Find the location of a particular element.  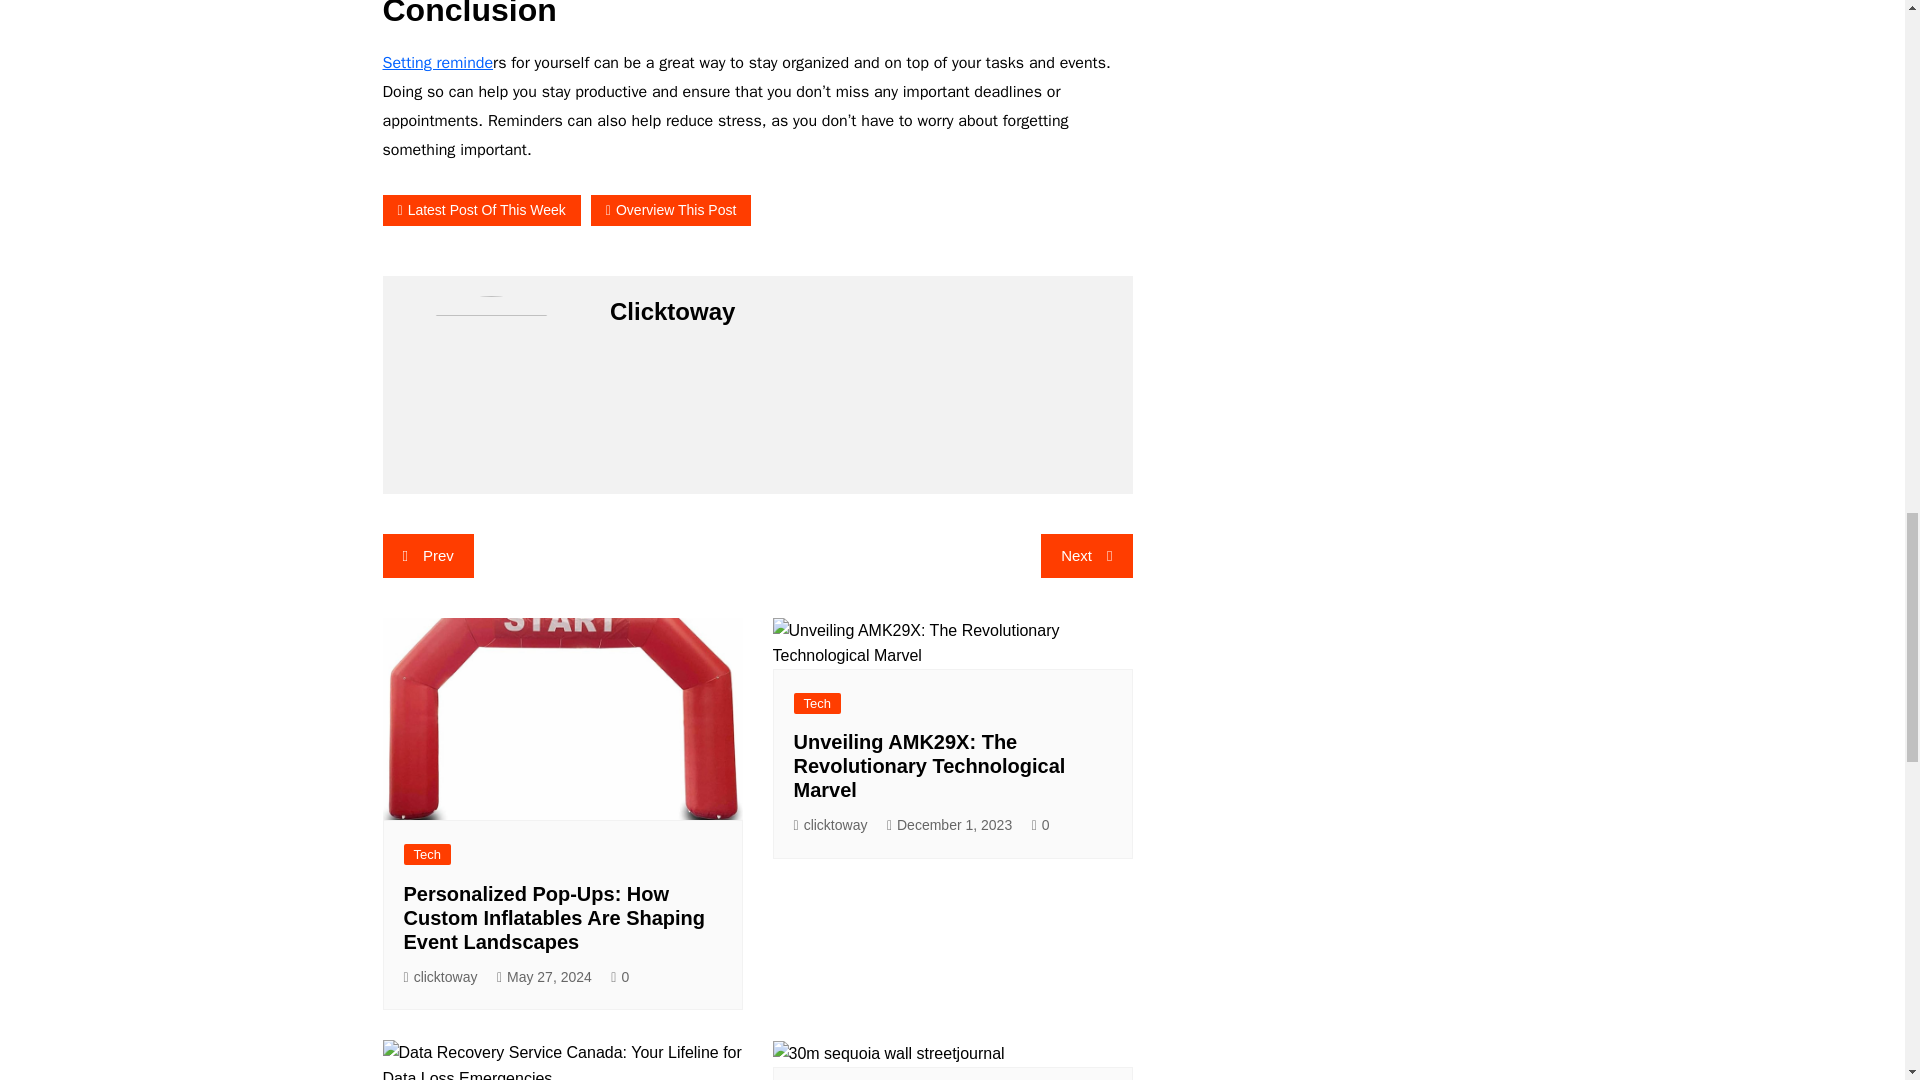

Latest Post Of This Week is located at coordinates (480, 210).